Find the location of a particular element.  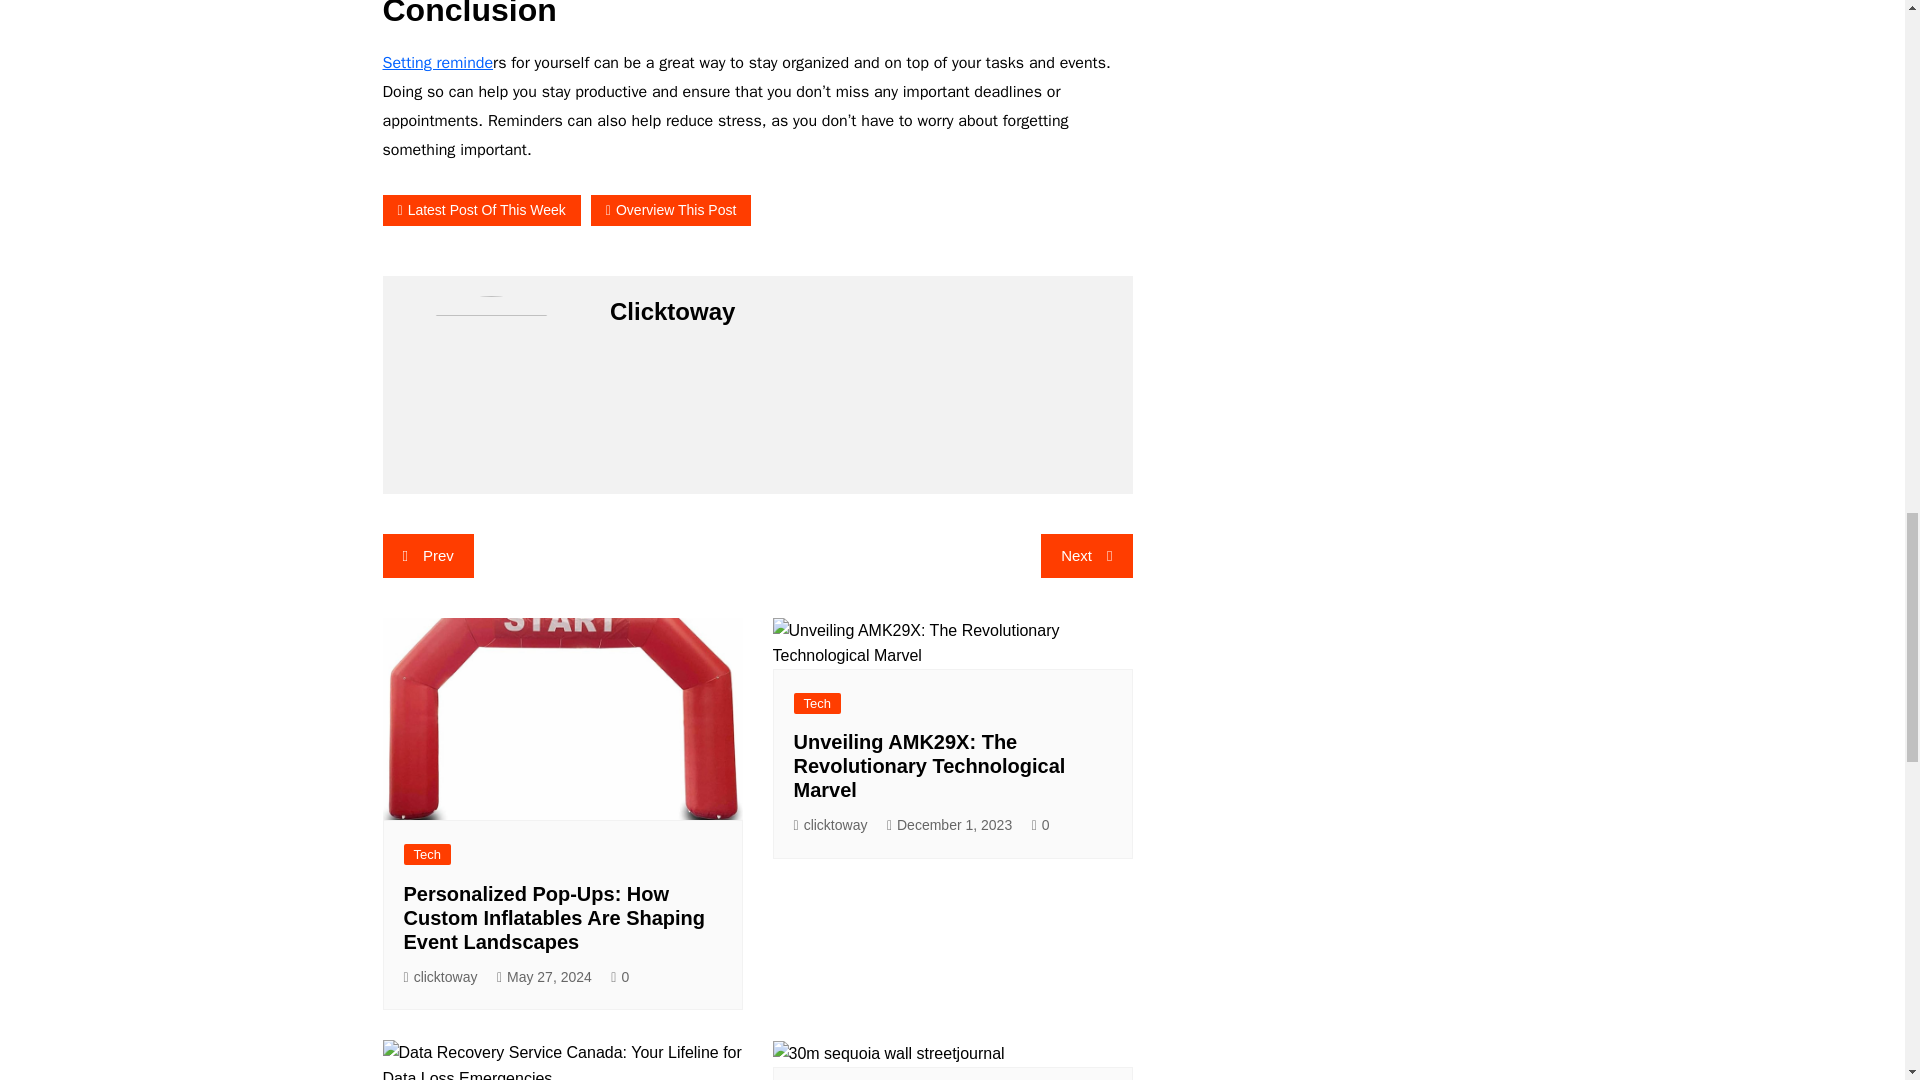

Latest Post Of This Week is located at coordinates (480, 210).